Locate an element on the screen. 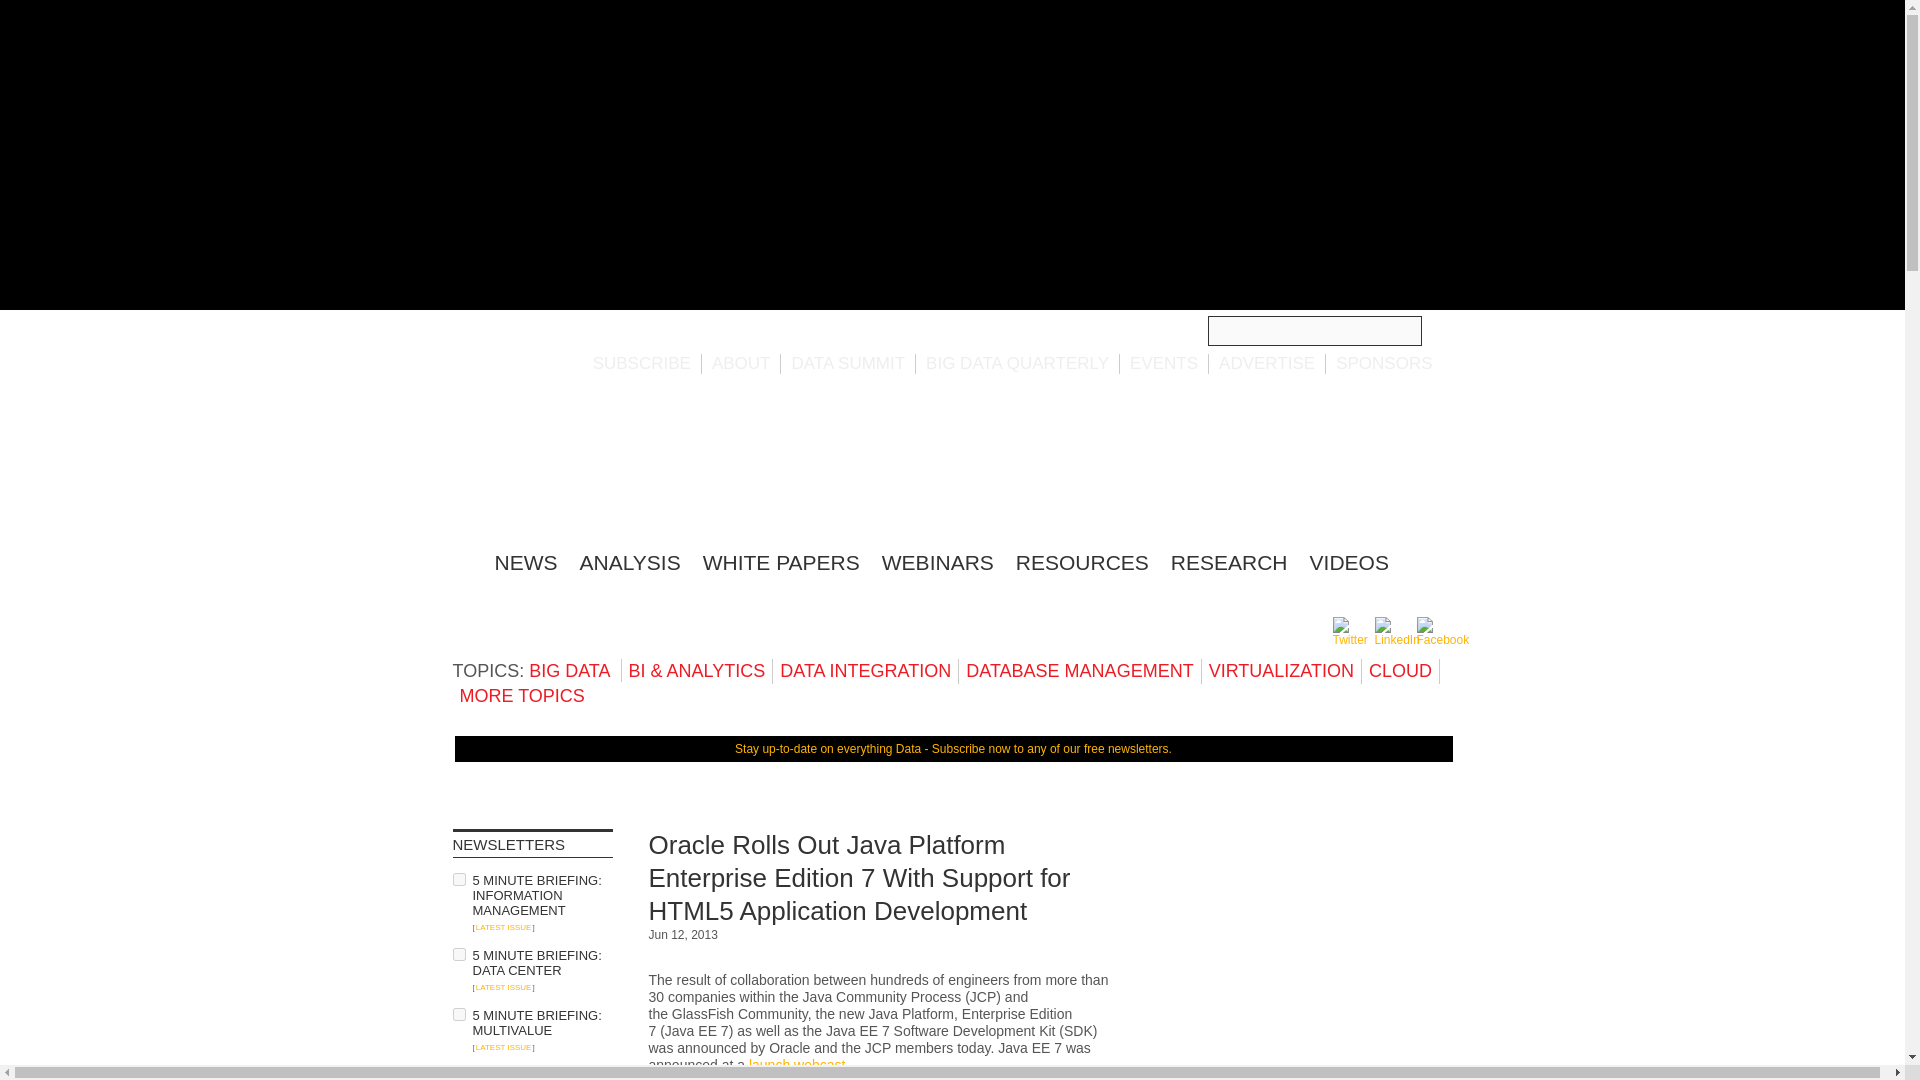 This screenshot has width=1920, height=1080. DATA SUMMIT is located at coordinates (848, 363).